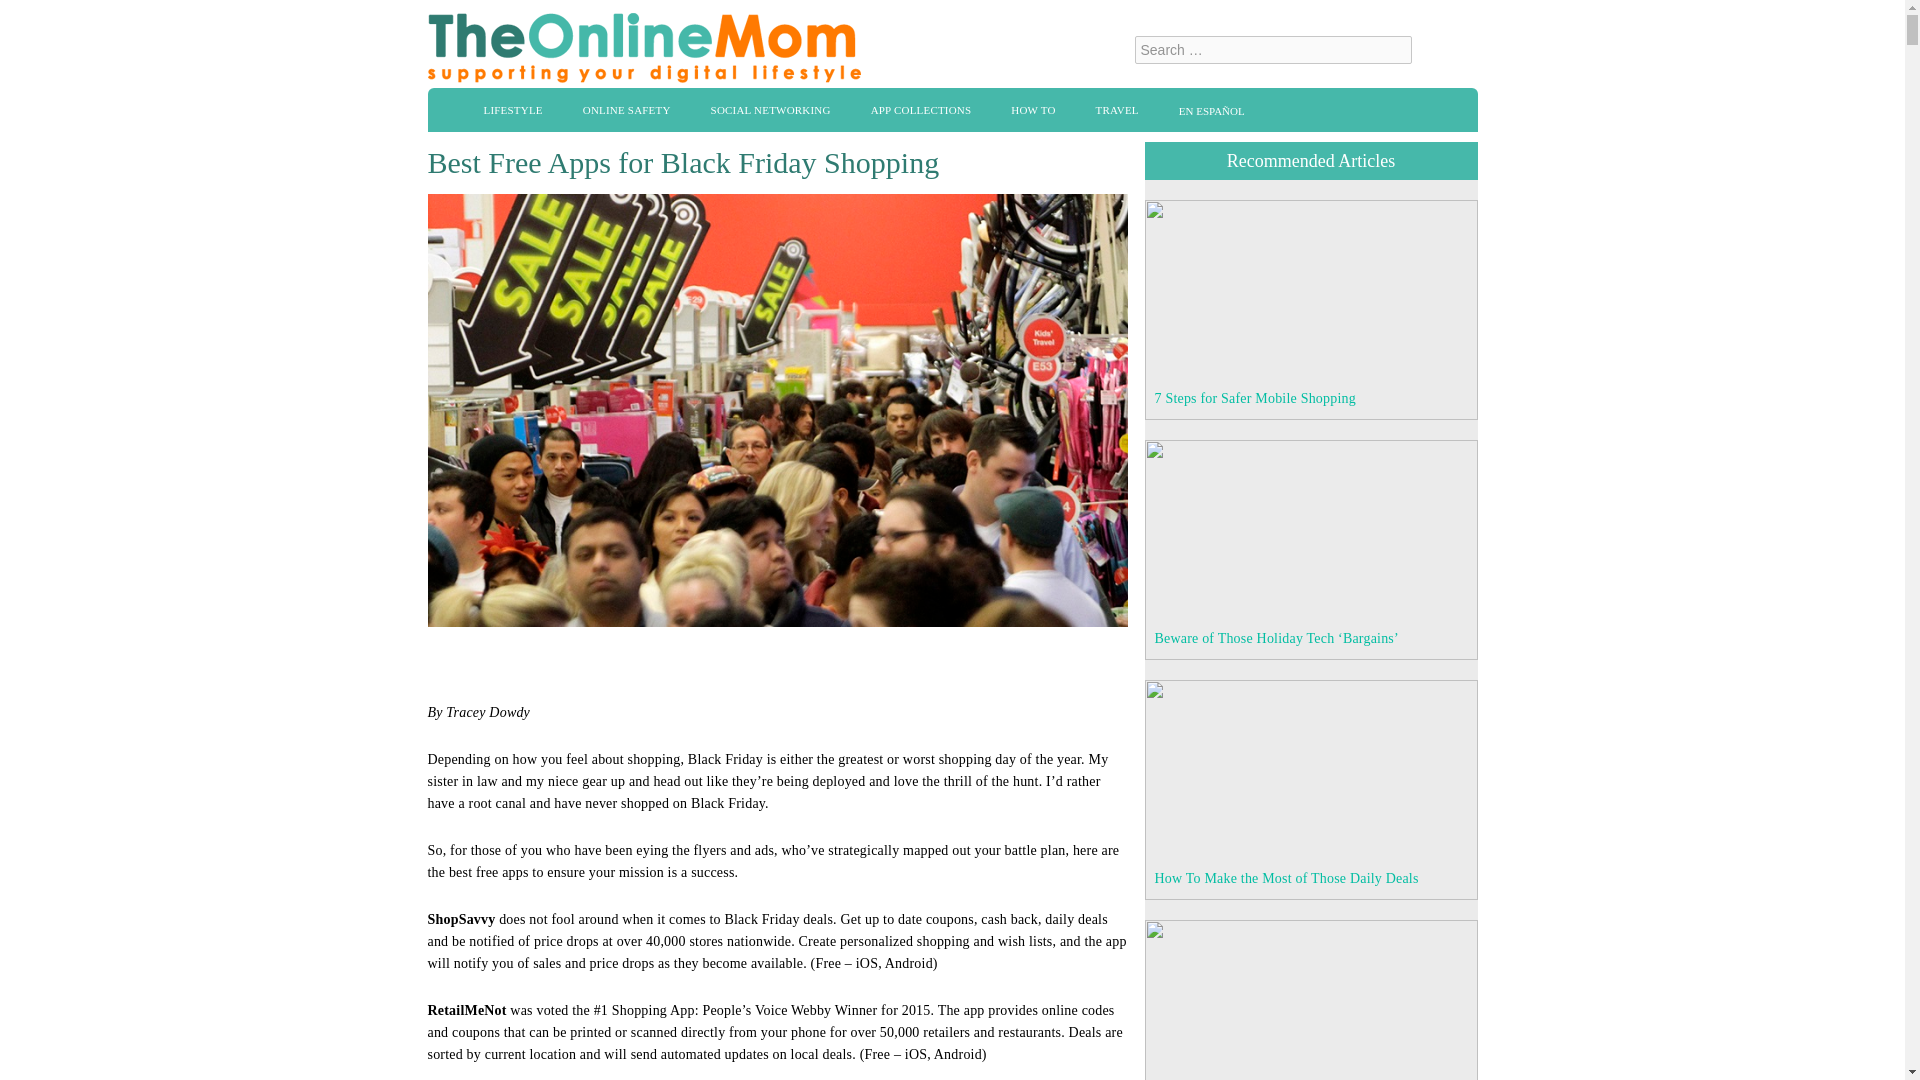 The height and width of the screenshot is (1080, 1920). Describe the element at coordinates (450, 108) in the screenshot. I see `HOME` at that location.